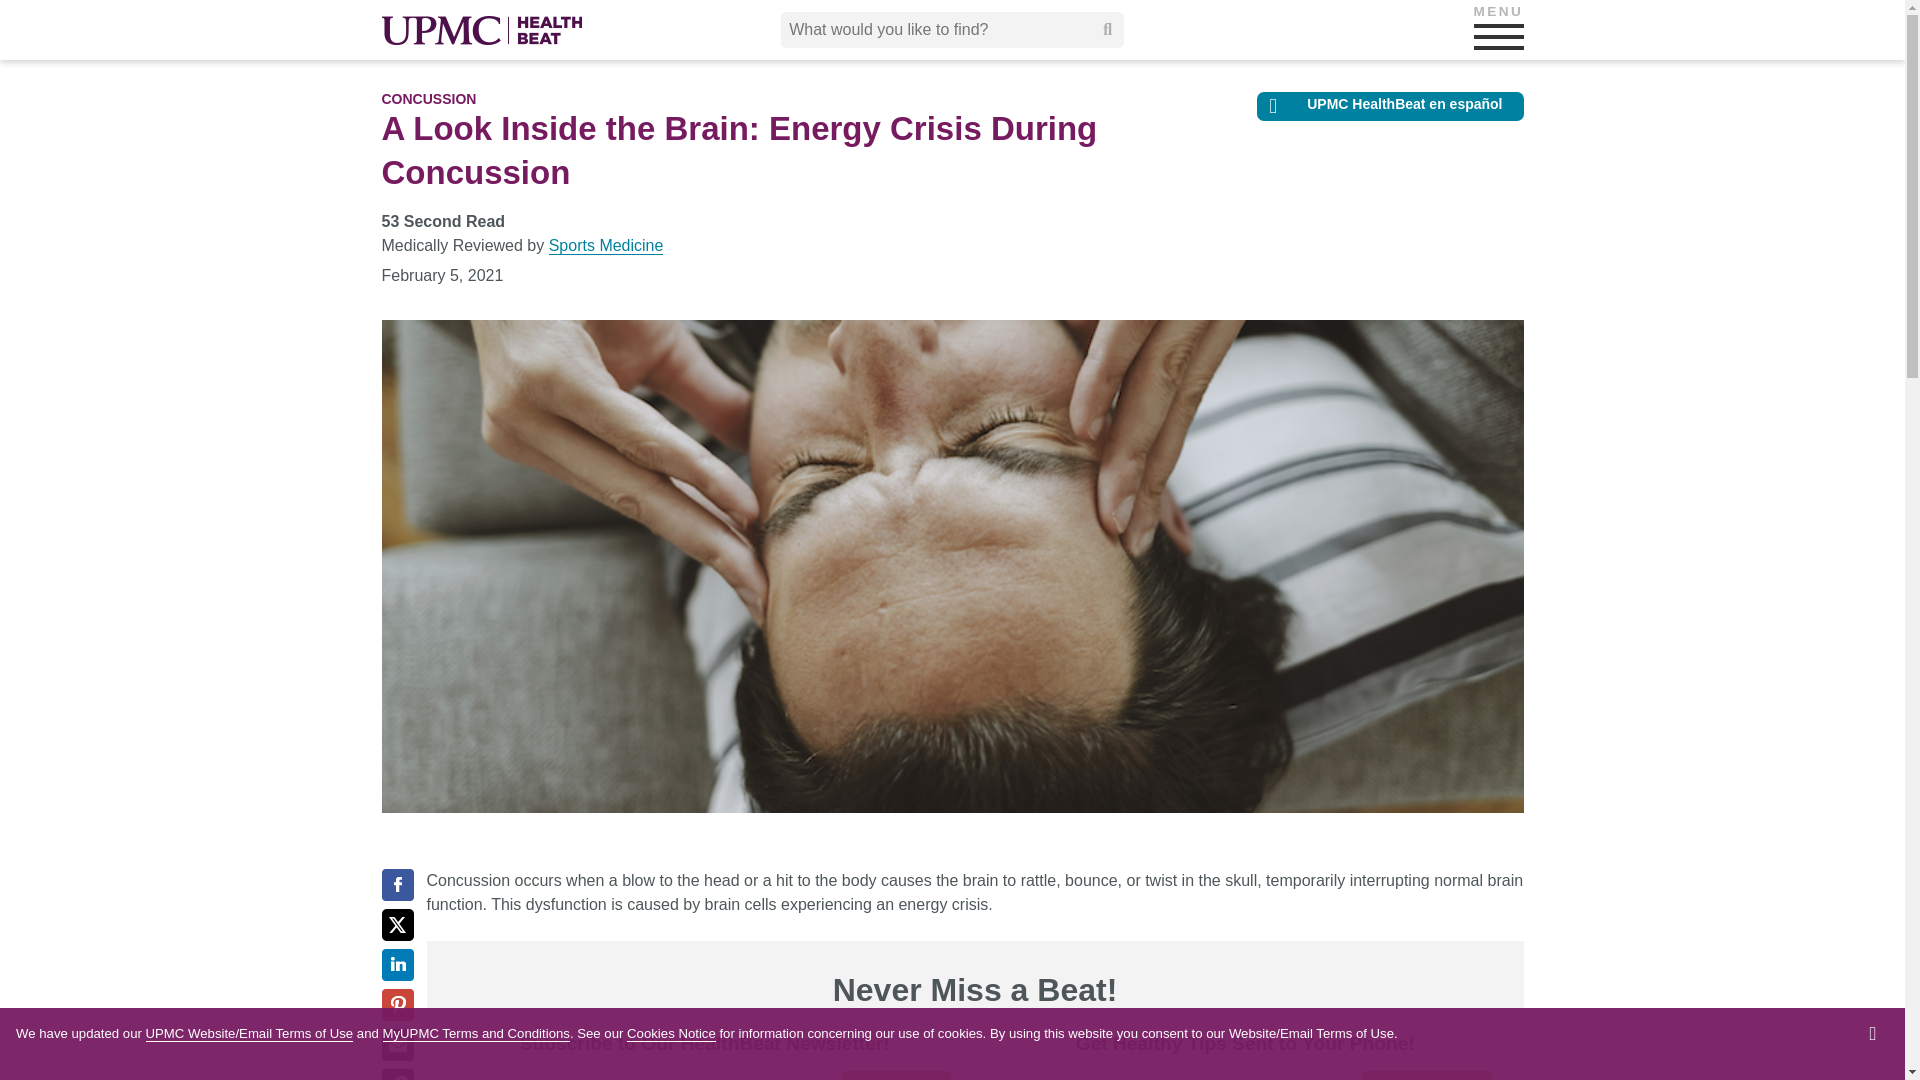 Image resolution: width=1920 pixels, height=1080 pixels. I want to click on   MENU, so click(1499, 36).